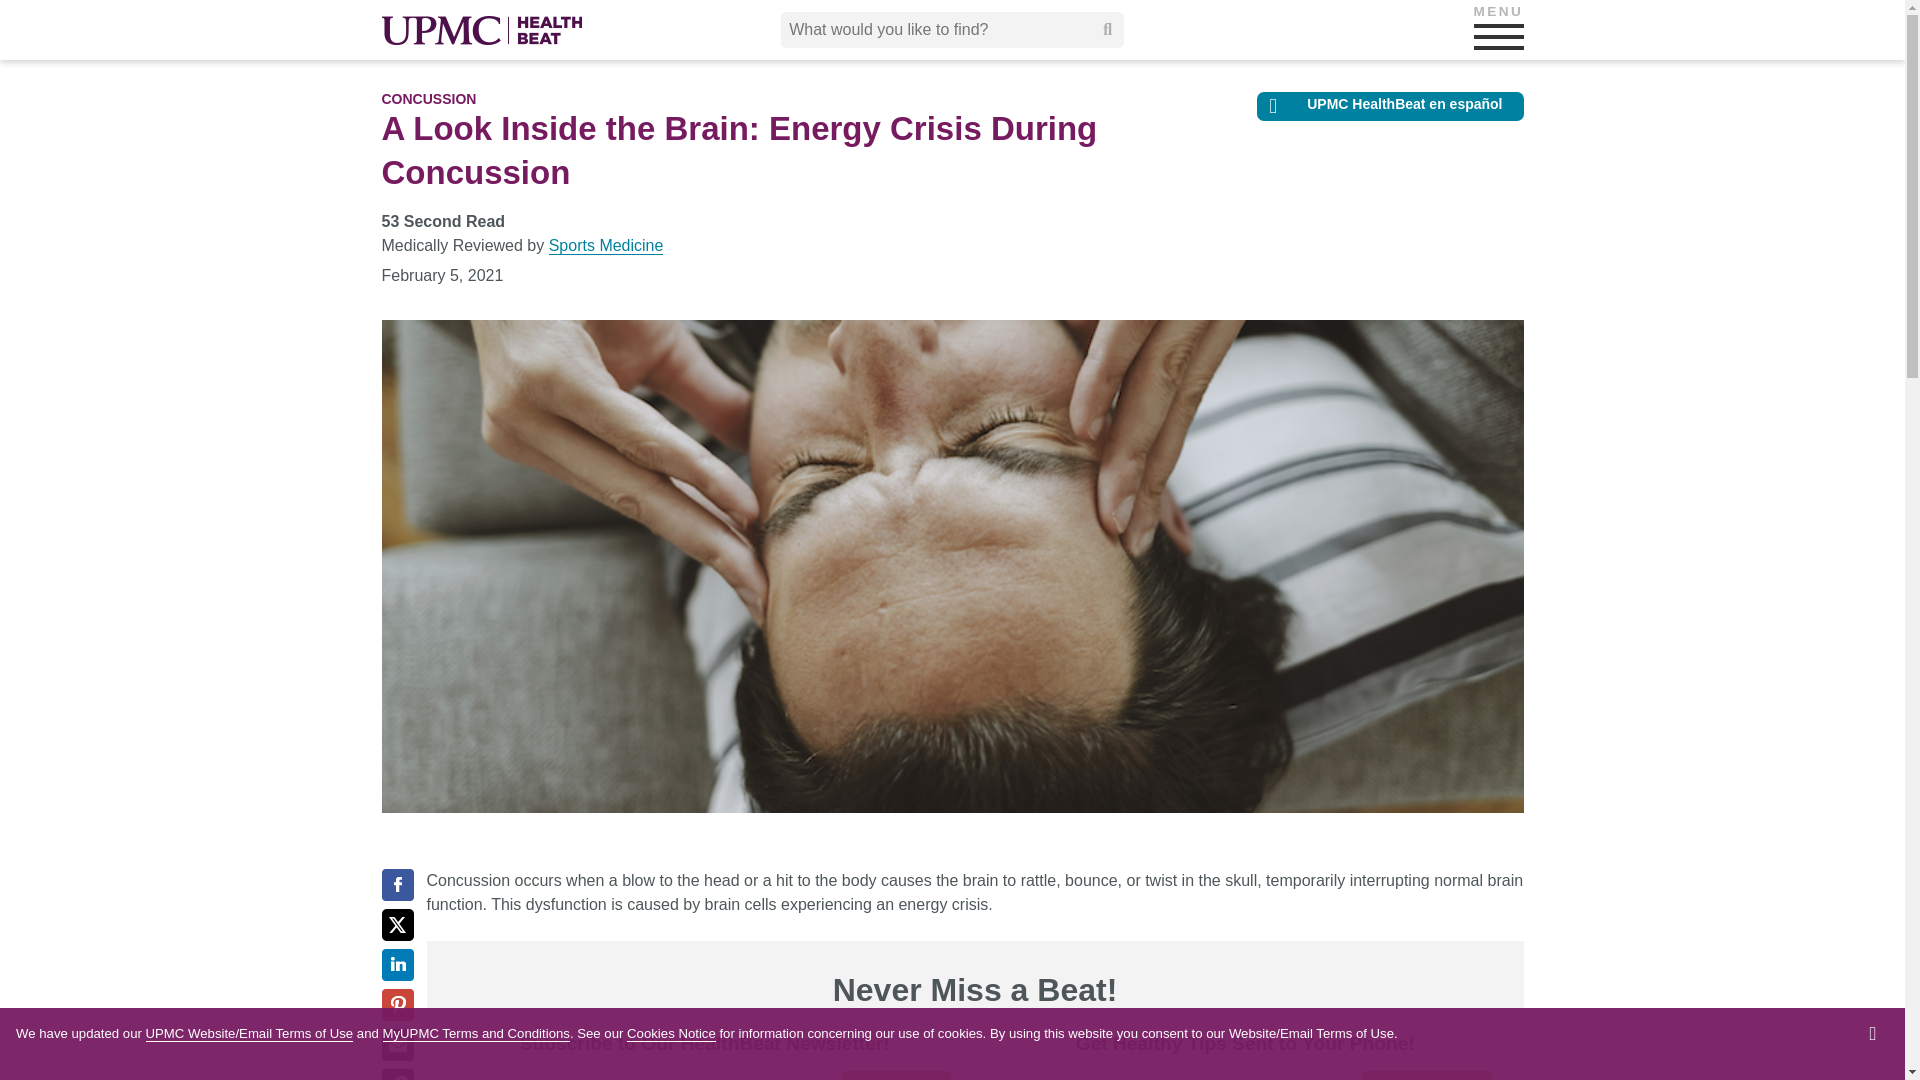 Image resolution: width=1920 pixels, height=1080 pixels. I want to click on   MENU, so click(1499, 36).